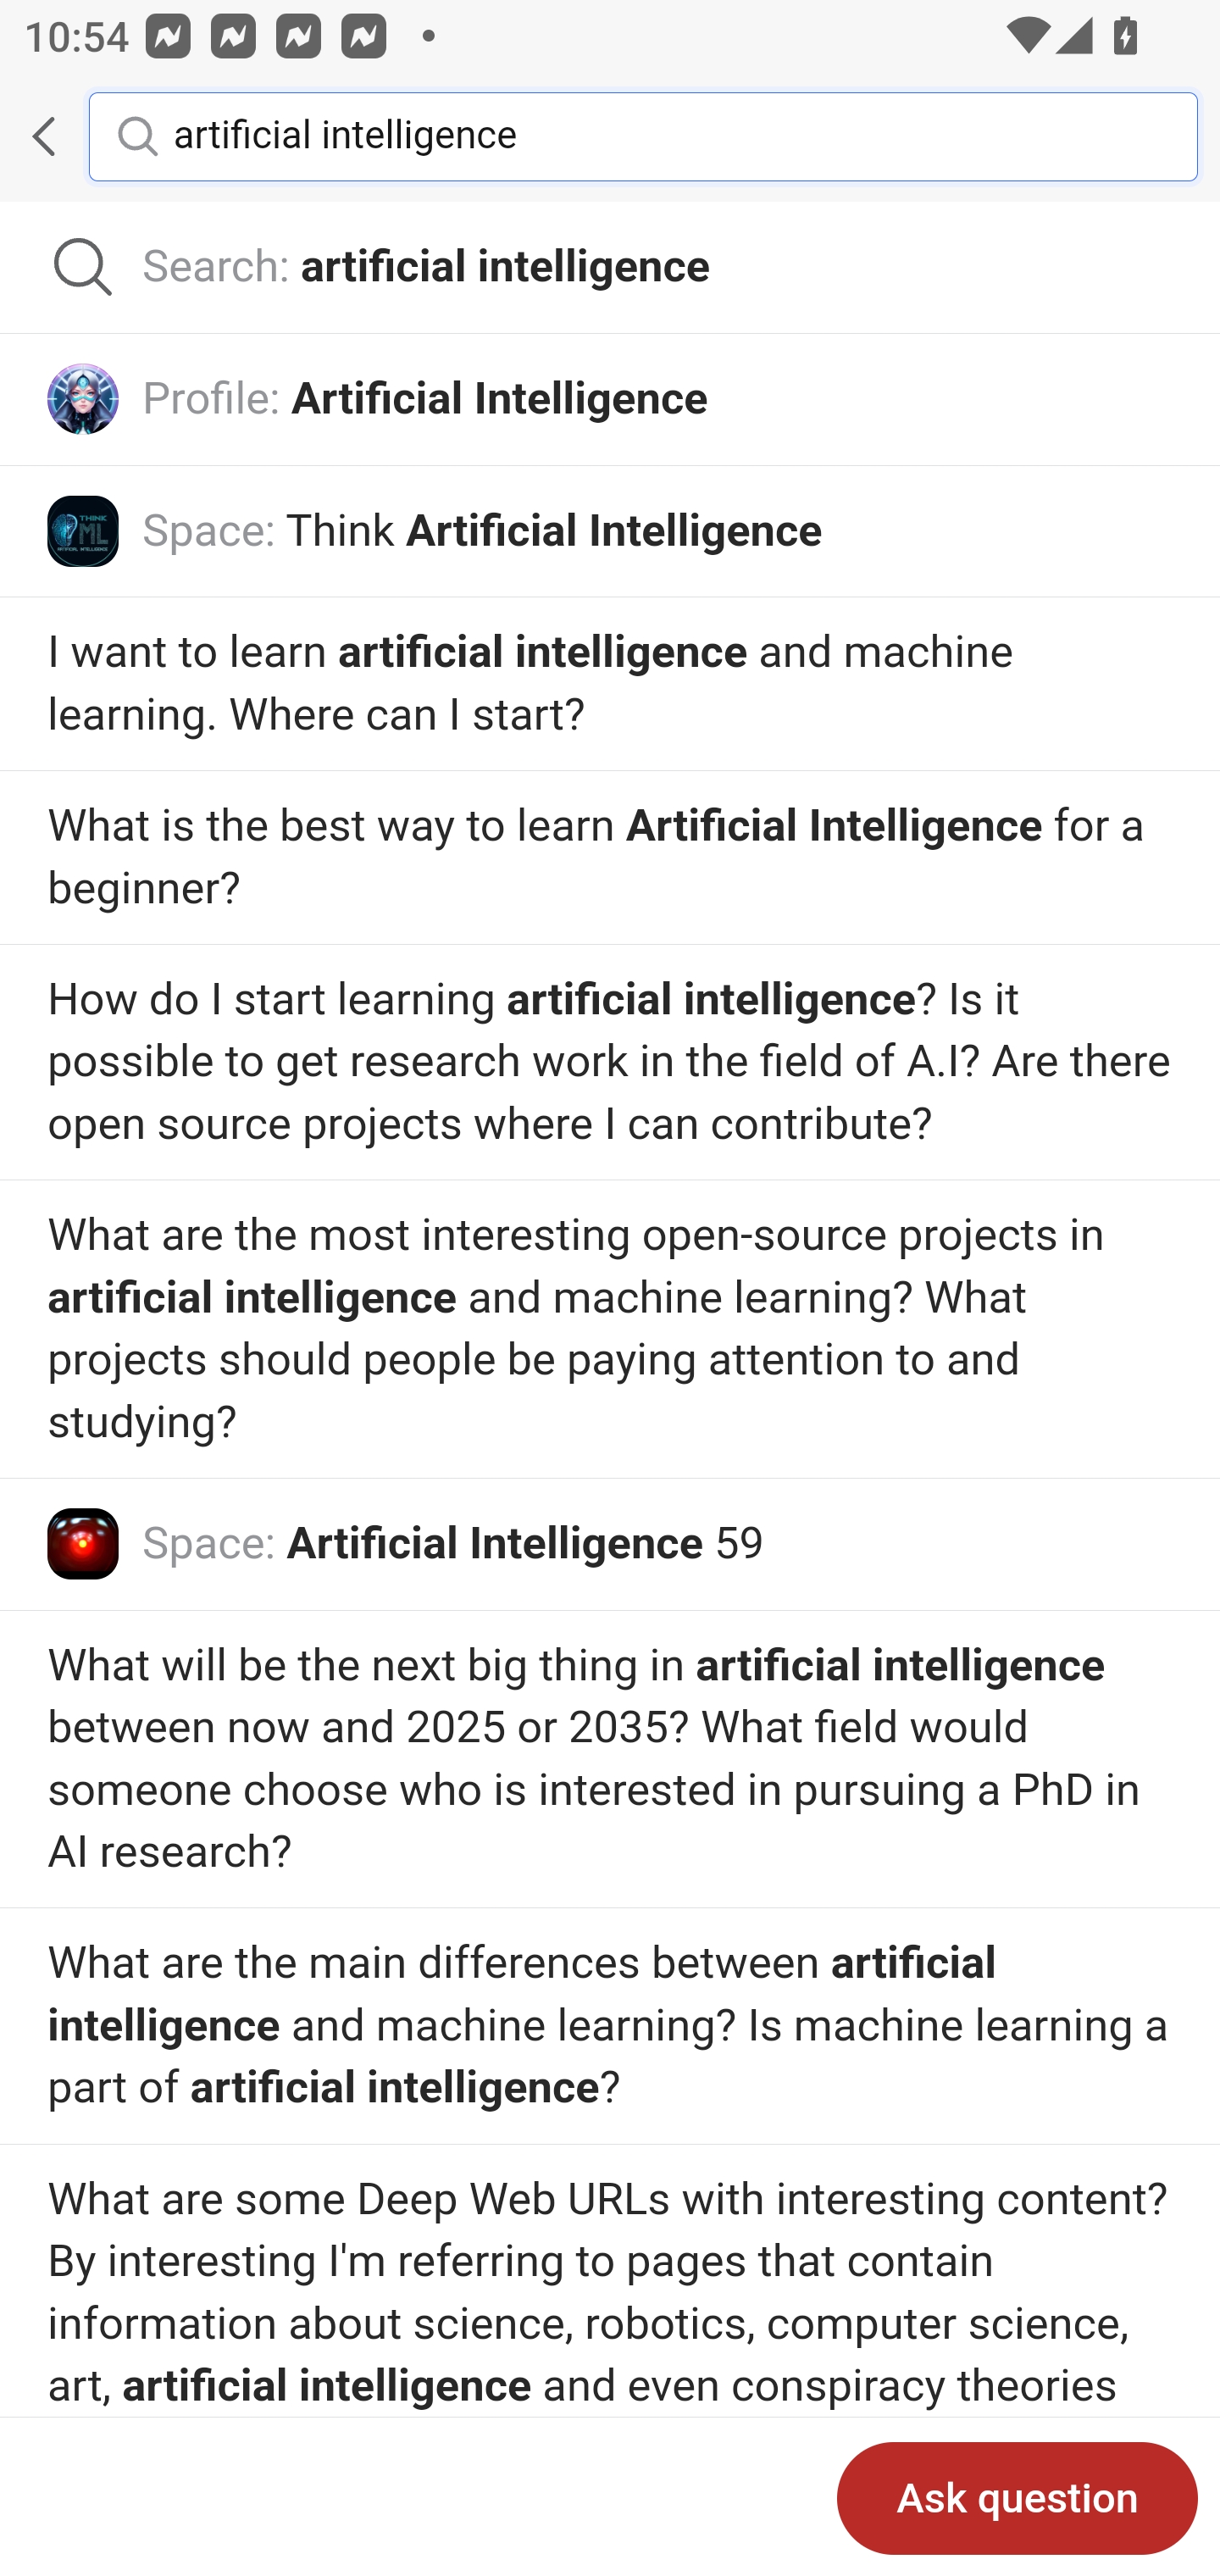 The height and width of the screenshot is (2576, 1220). Describe the element at coordinates (83, 397) in the screenshot. I see `Profile photo for Artificial Intelligence` at that location.